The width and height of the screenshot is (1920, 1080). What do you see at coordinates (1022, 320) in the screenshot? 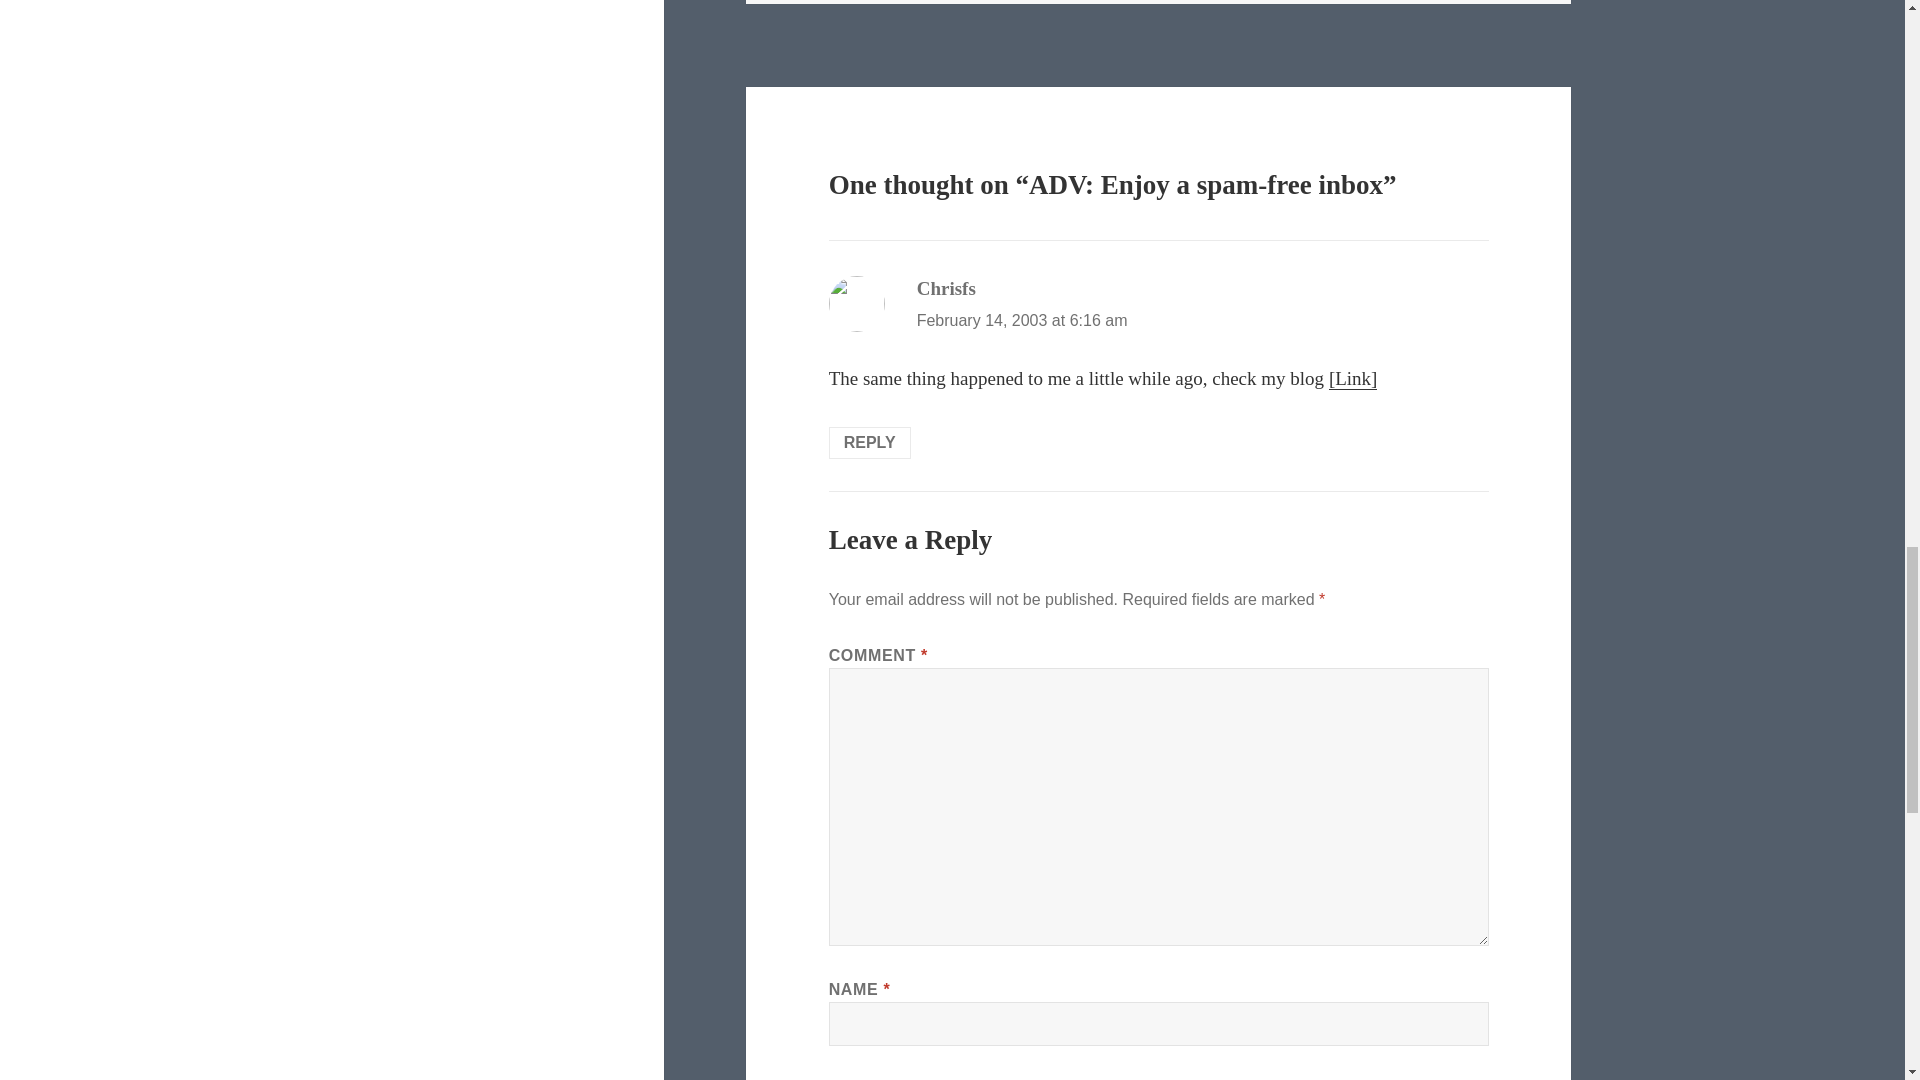
I see `February 14, 2003 at 6:16 am` at bounding box center [1022, 320].